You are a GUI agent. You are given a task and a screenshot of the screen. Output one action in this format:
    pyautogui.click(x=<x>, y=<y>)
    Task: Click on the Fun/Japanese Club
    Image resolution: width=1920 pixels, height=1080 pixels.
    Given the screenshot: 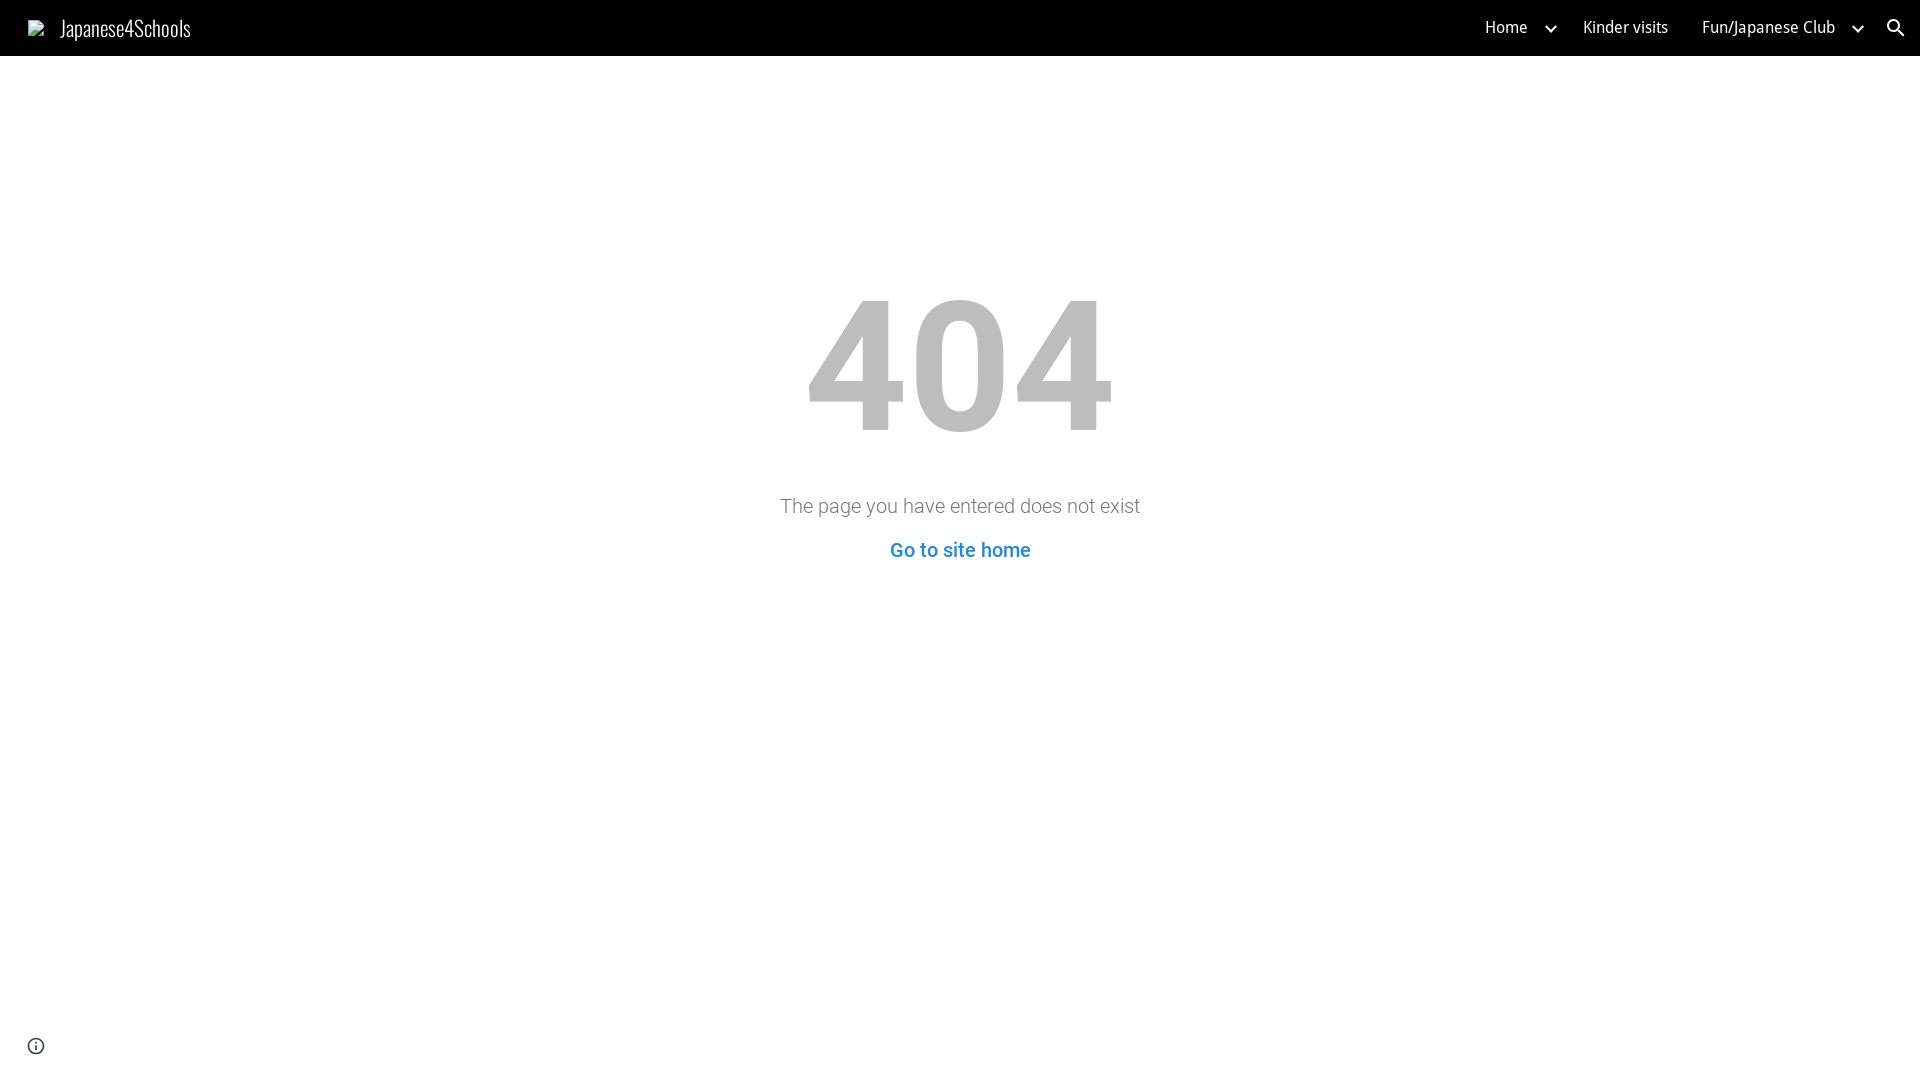 What is the action you would take?
    pyautogui.click(x=1768, y=28)
    